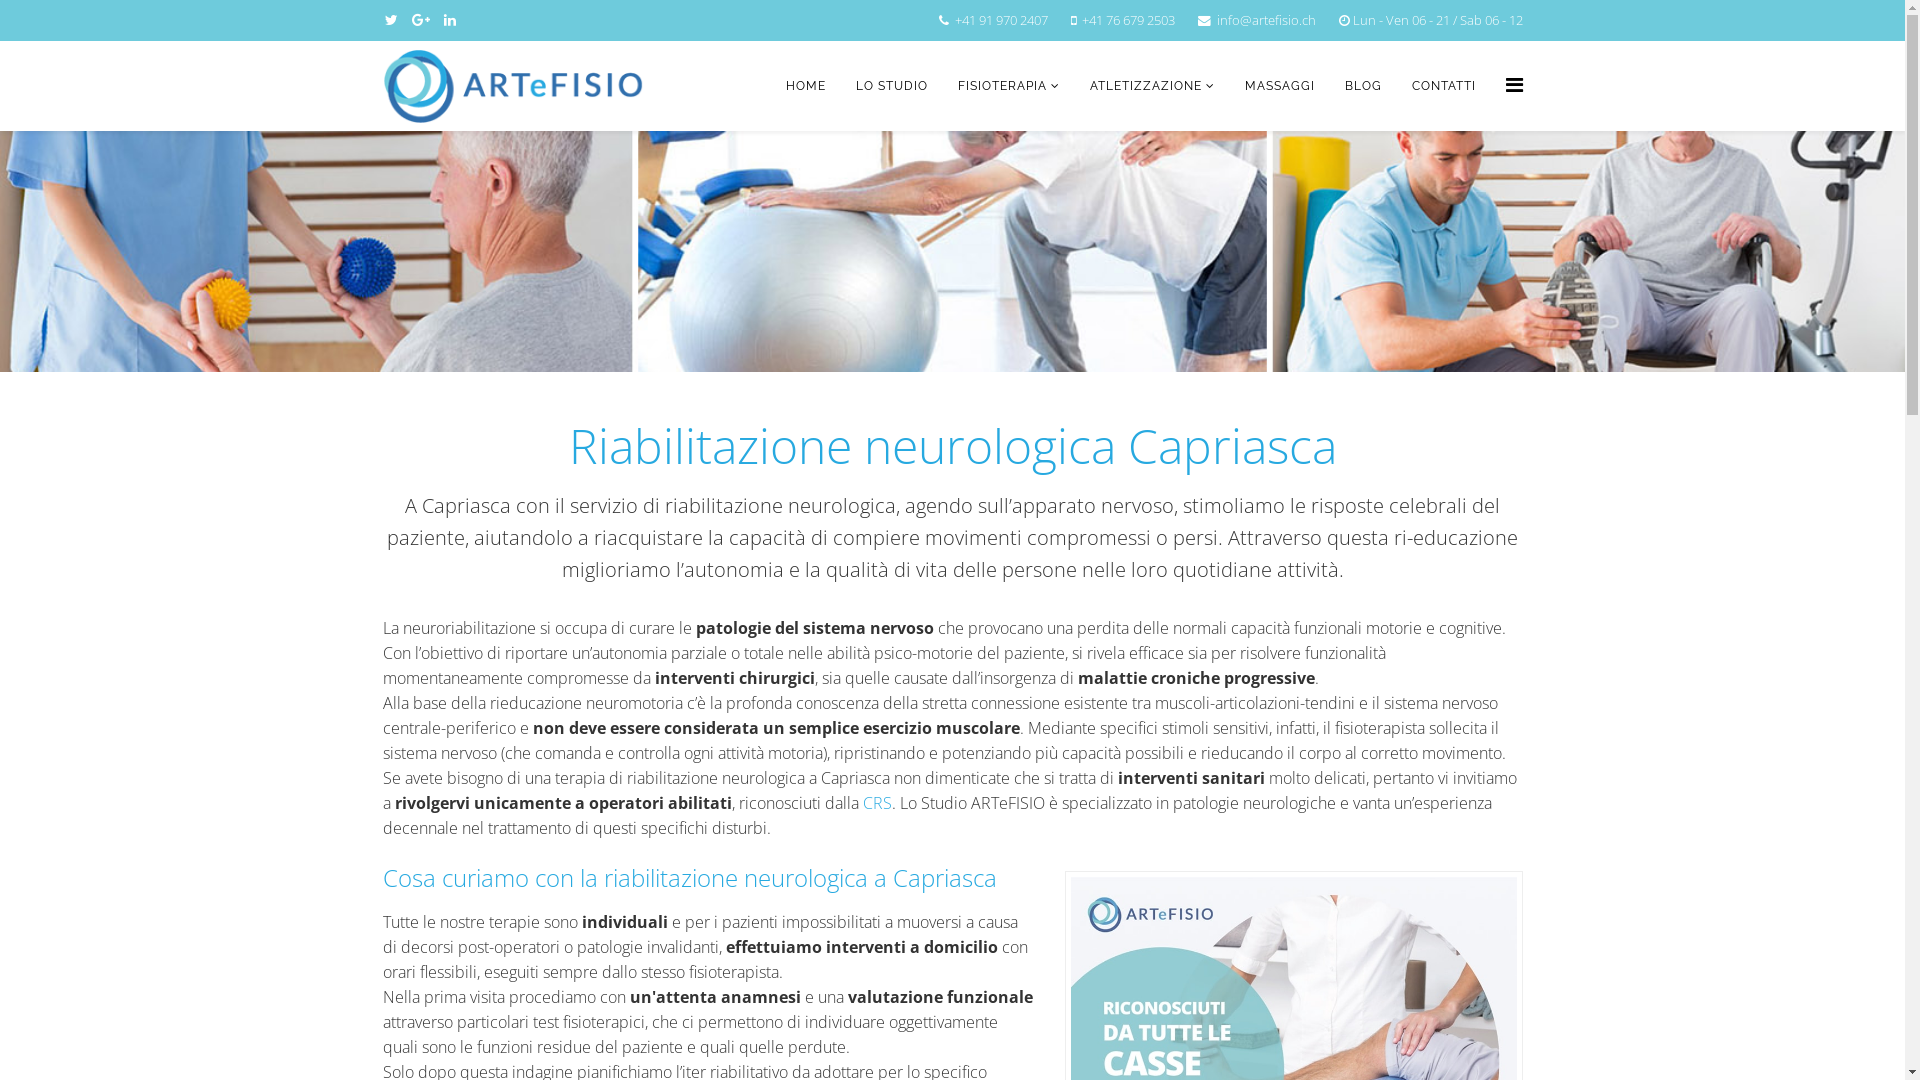 This screenshot has width=1920, height=1080. Describe the element at coordinates (805, 86) in the screenshot. I see `HOME` at that location.